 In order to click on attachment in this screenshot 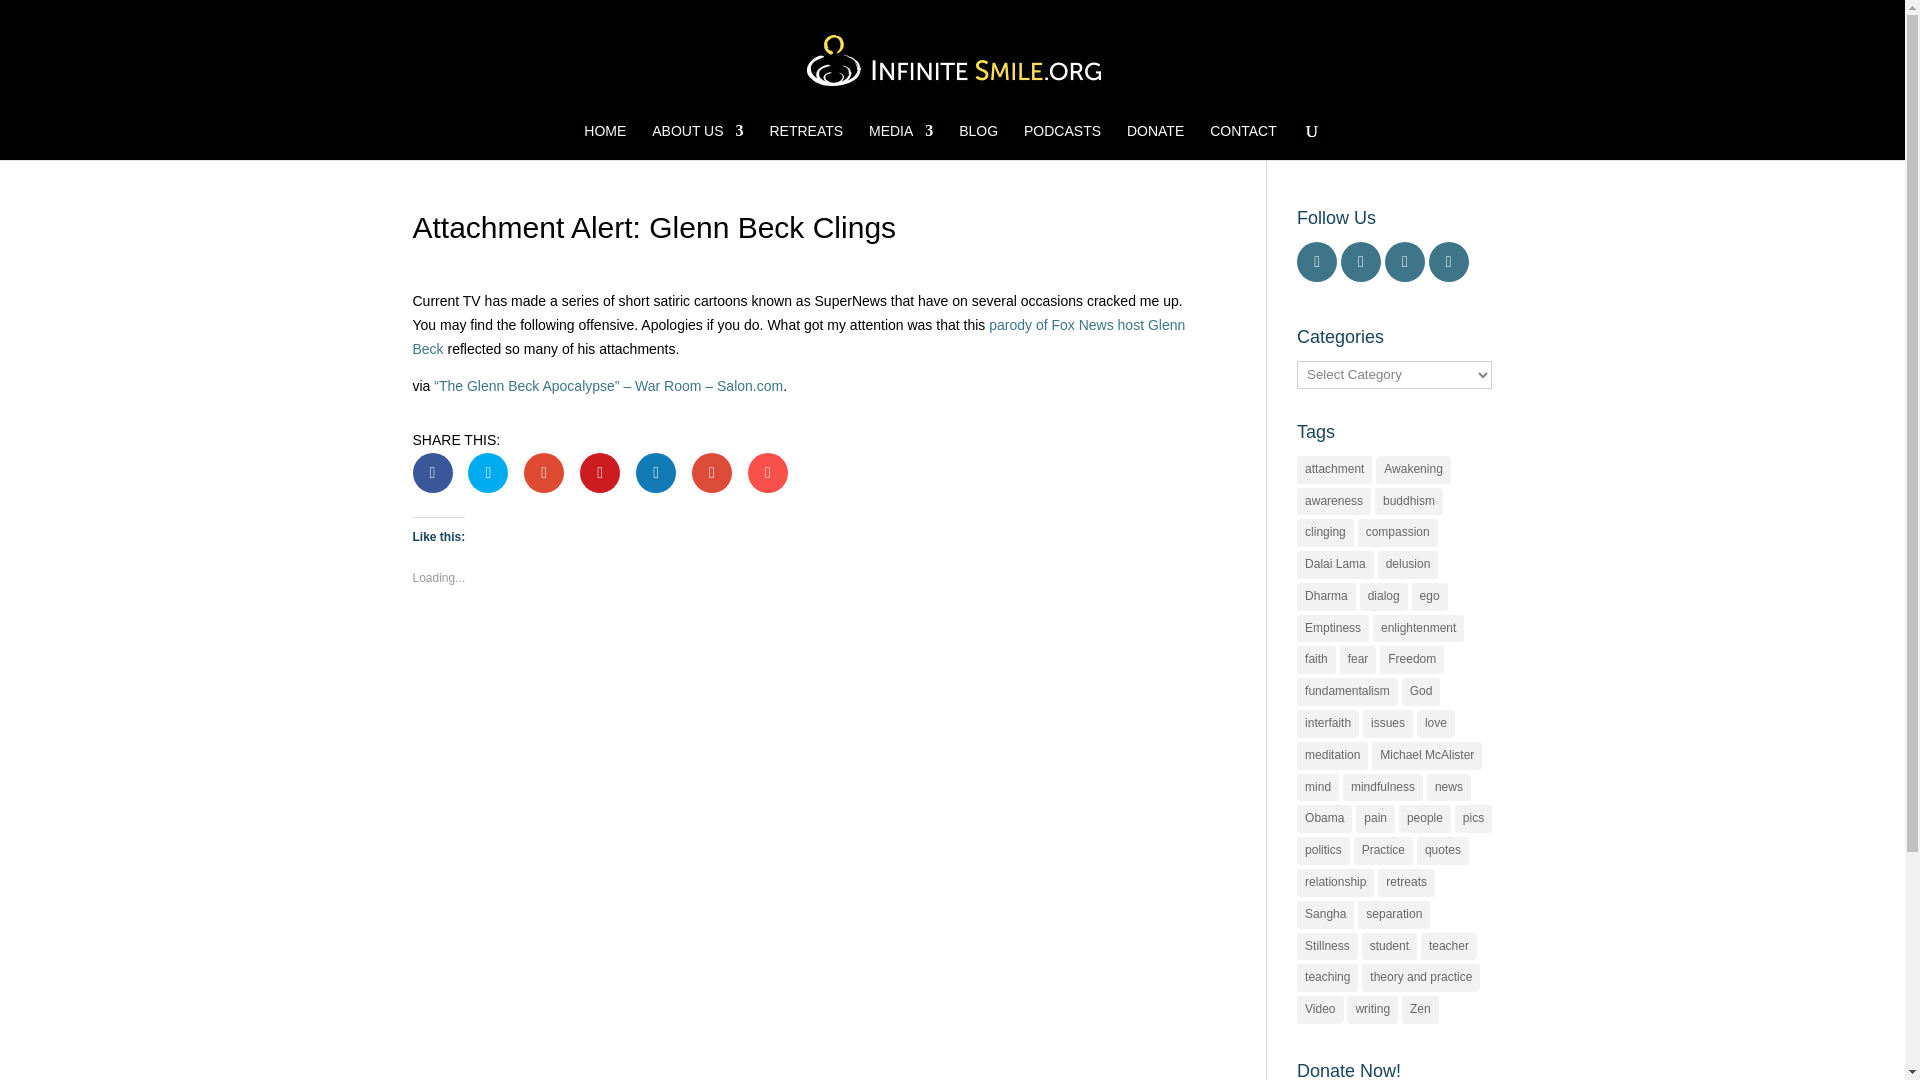, I will do `click(1334, 469)`.